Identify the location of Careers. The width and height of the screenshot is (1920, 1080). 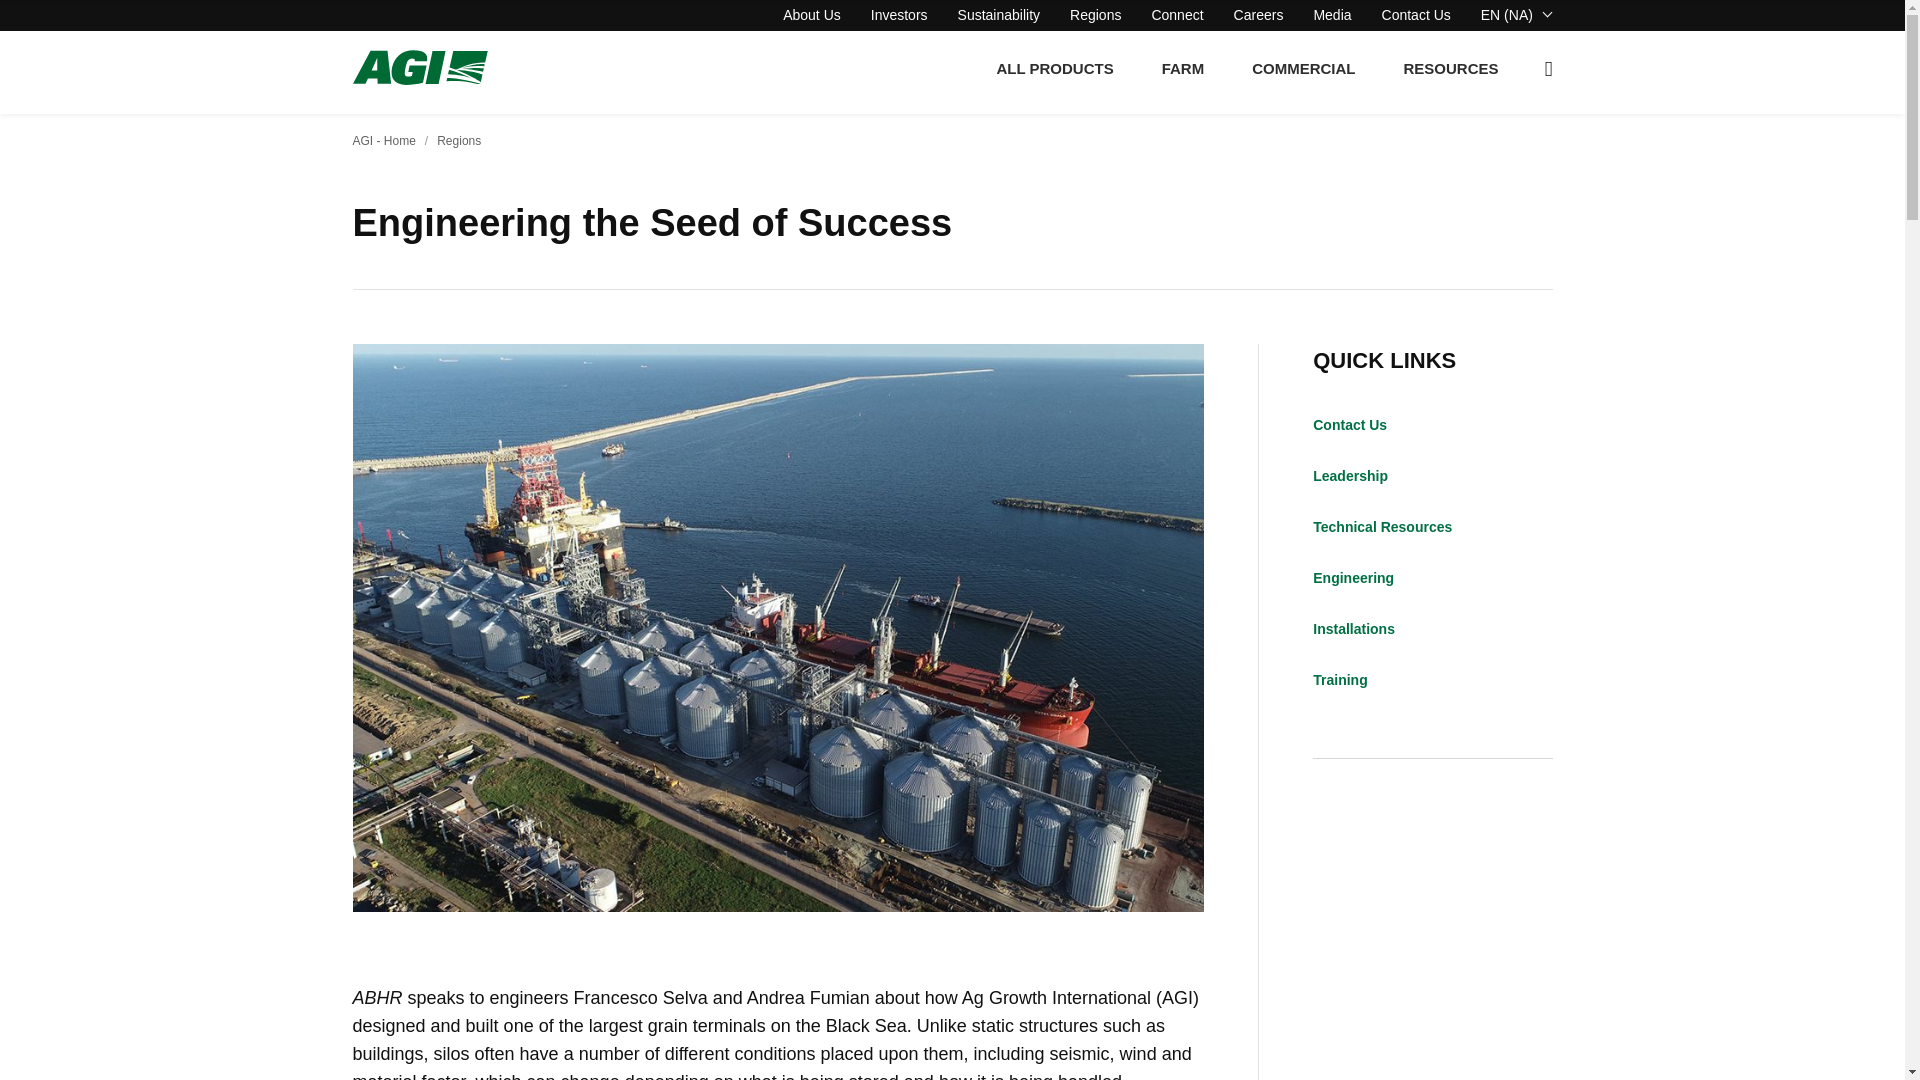
(1259, 14).